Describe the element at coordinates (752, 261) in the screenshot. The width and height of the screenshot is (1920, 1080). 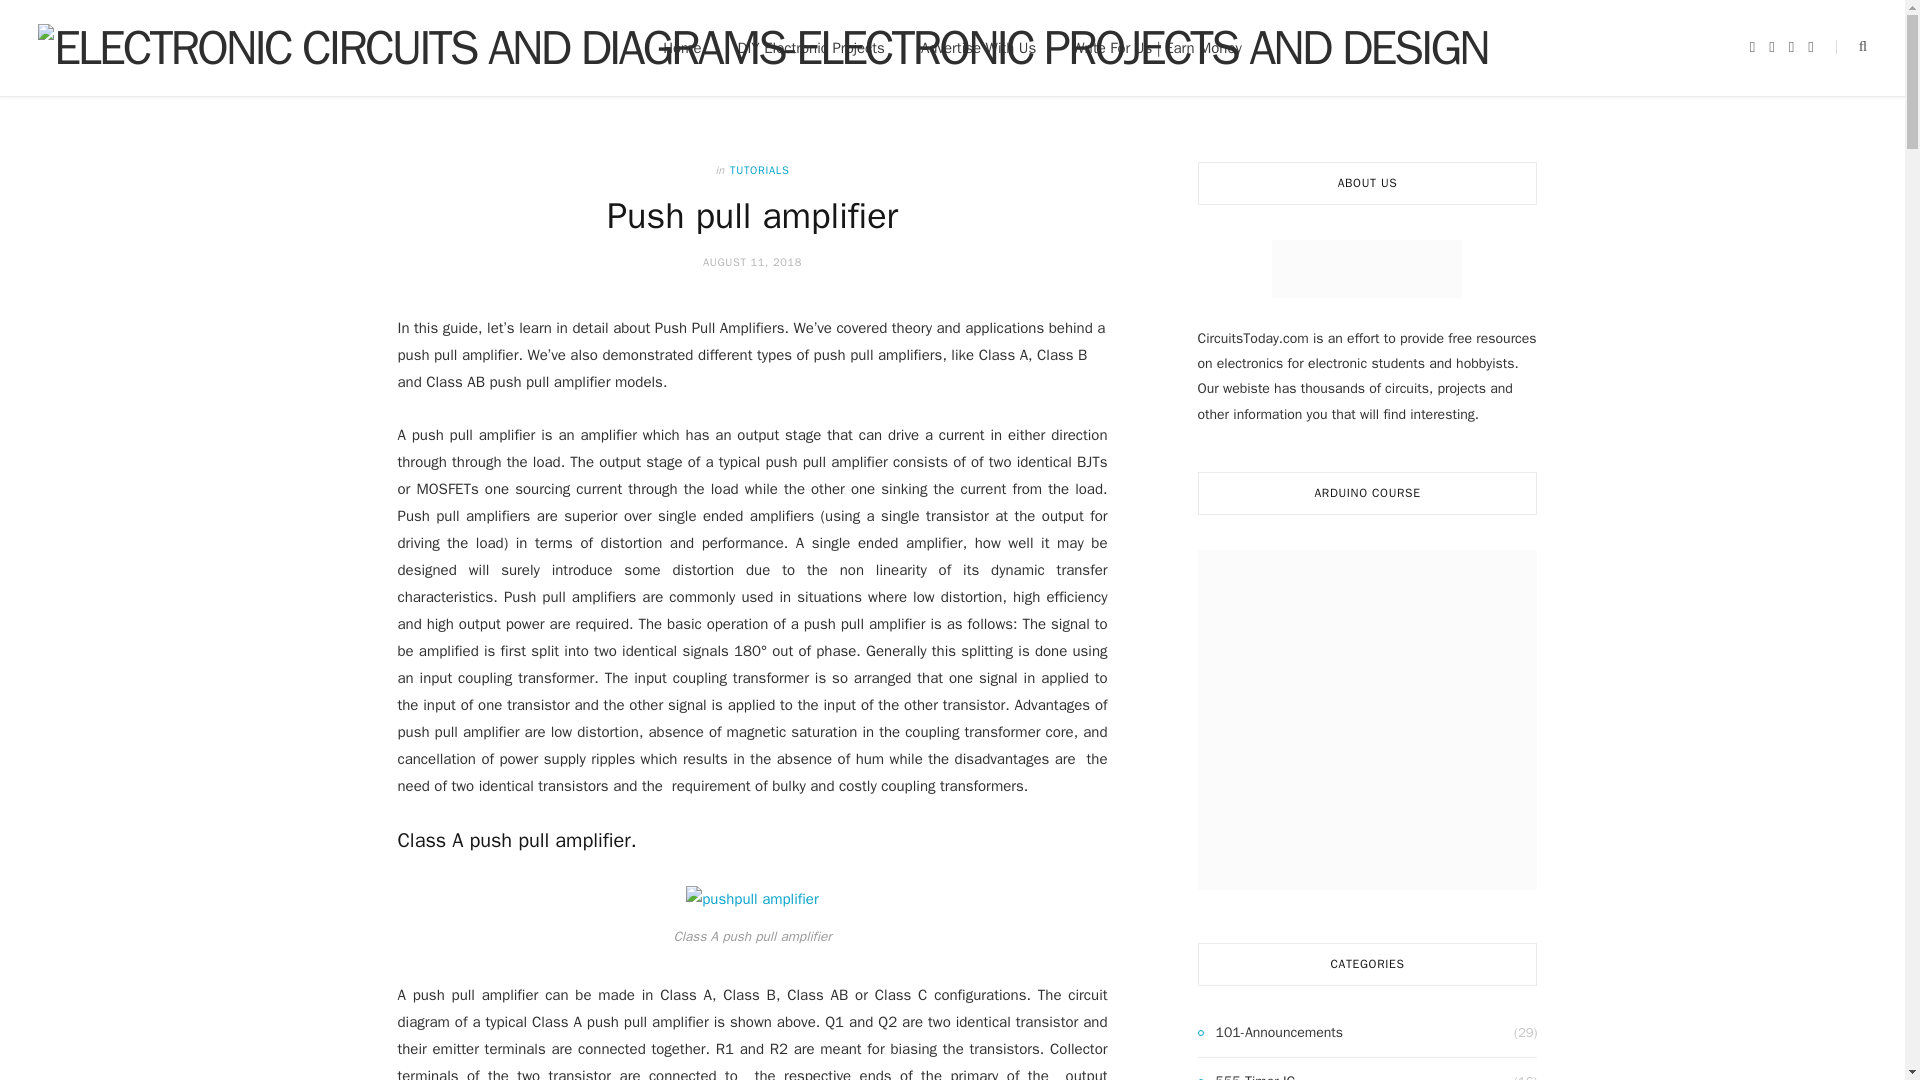
I see `AUGUST 11, 2018` at that location.